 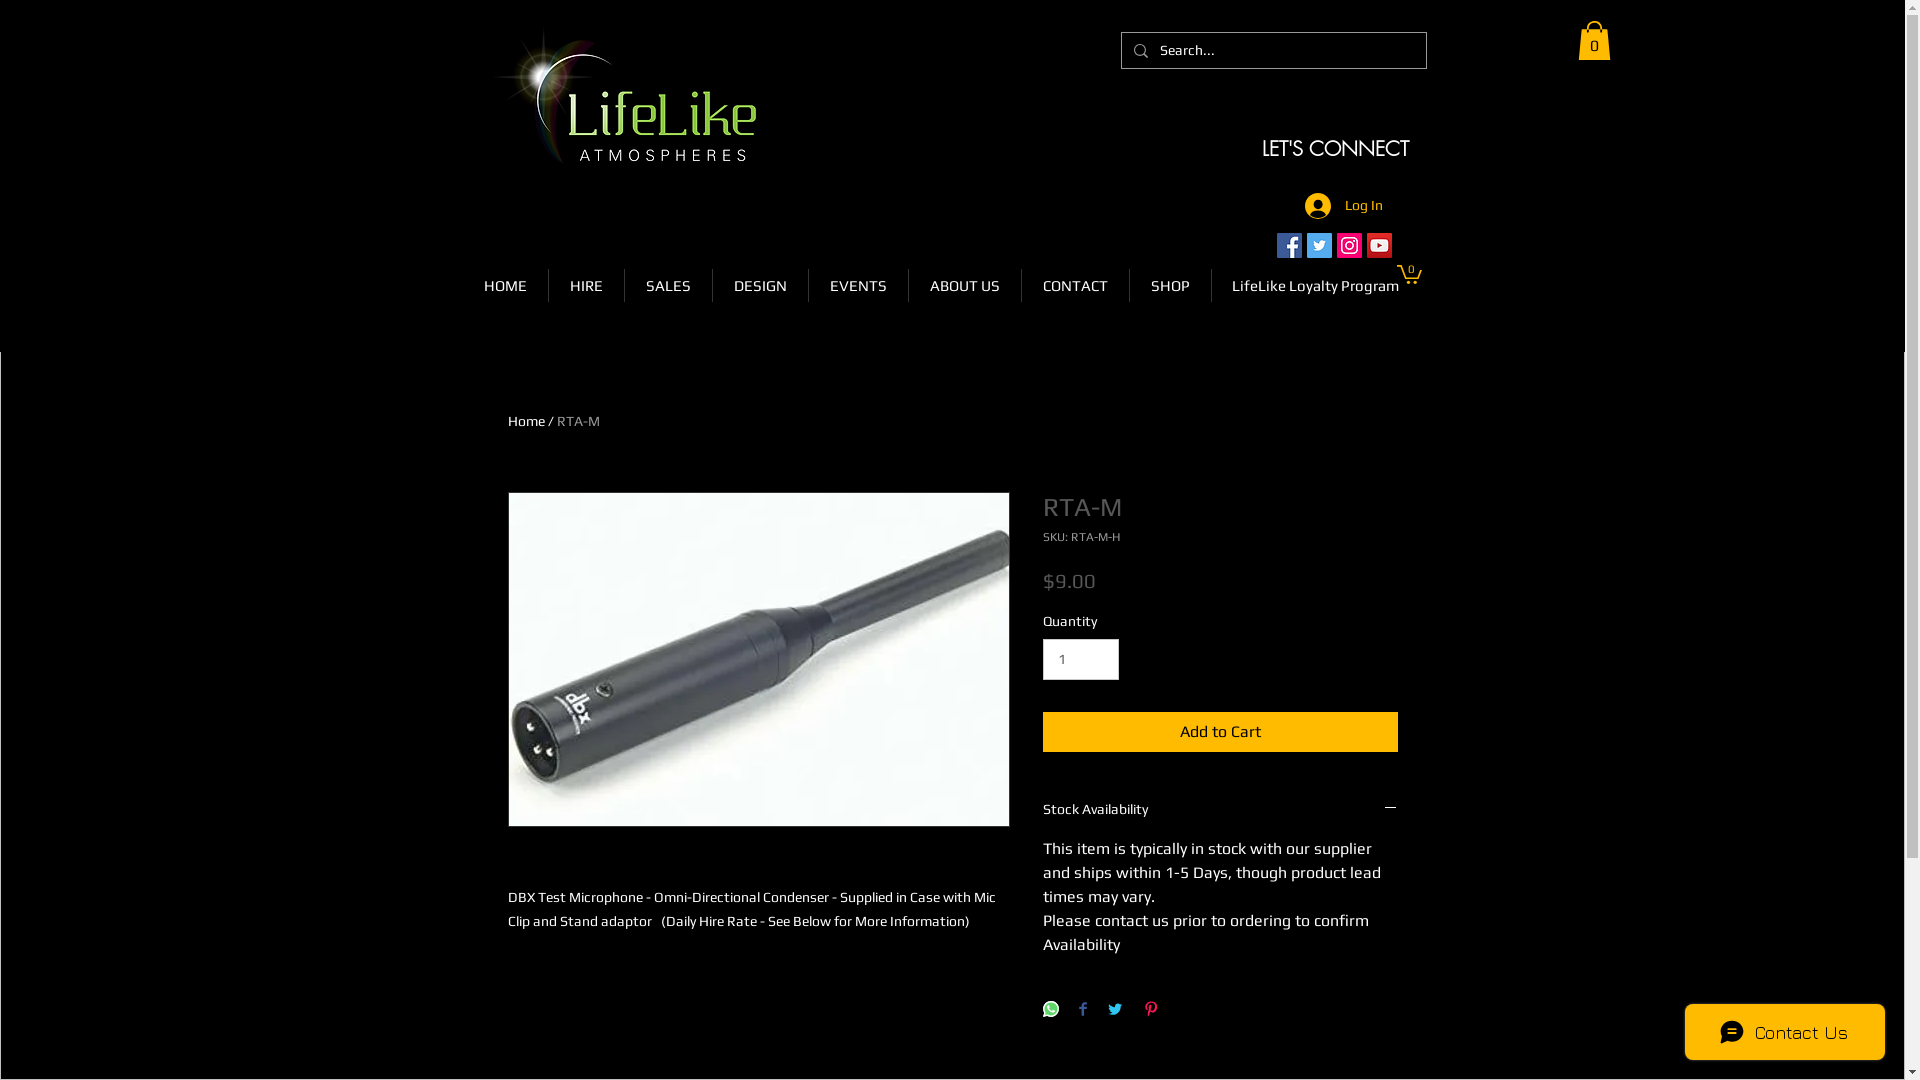 I want to click on DESIGN, so click(x=760, y=286).